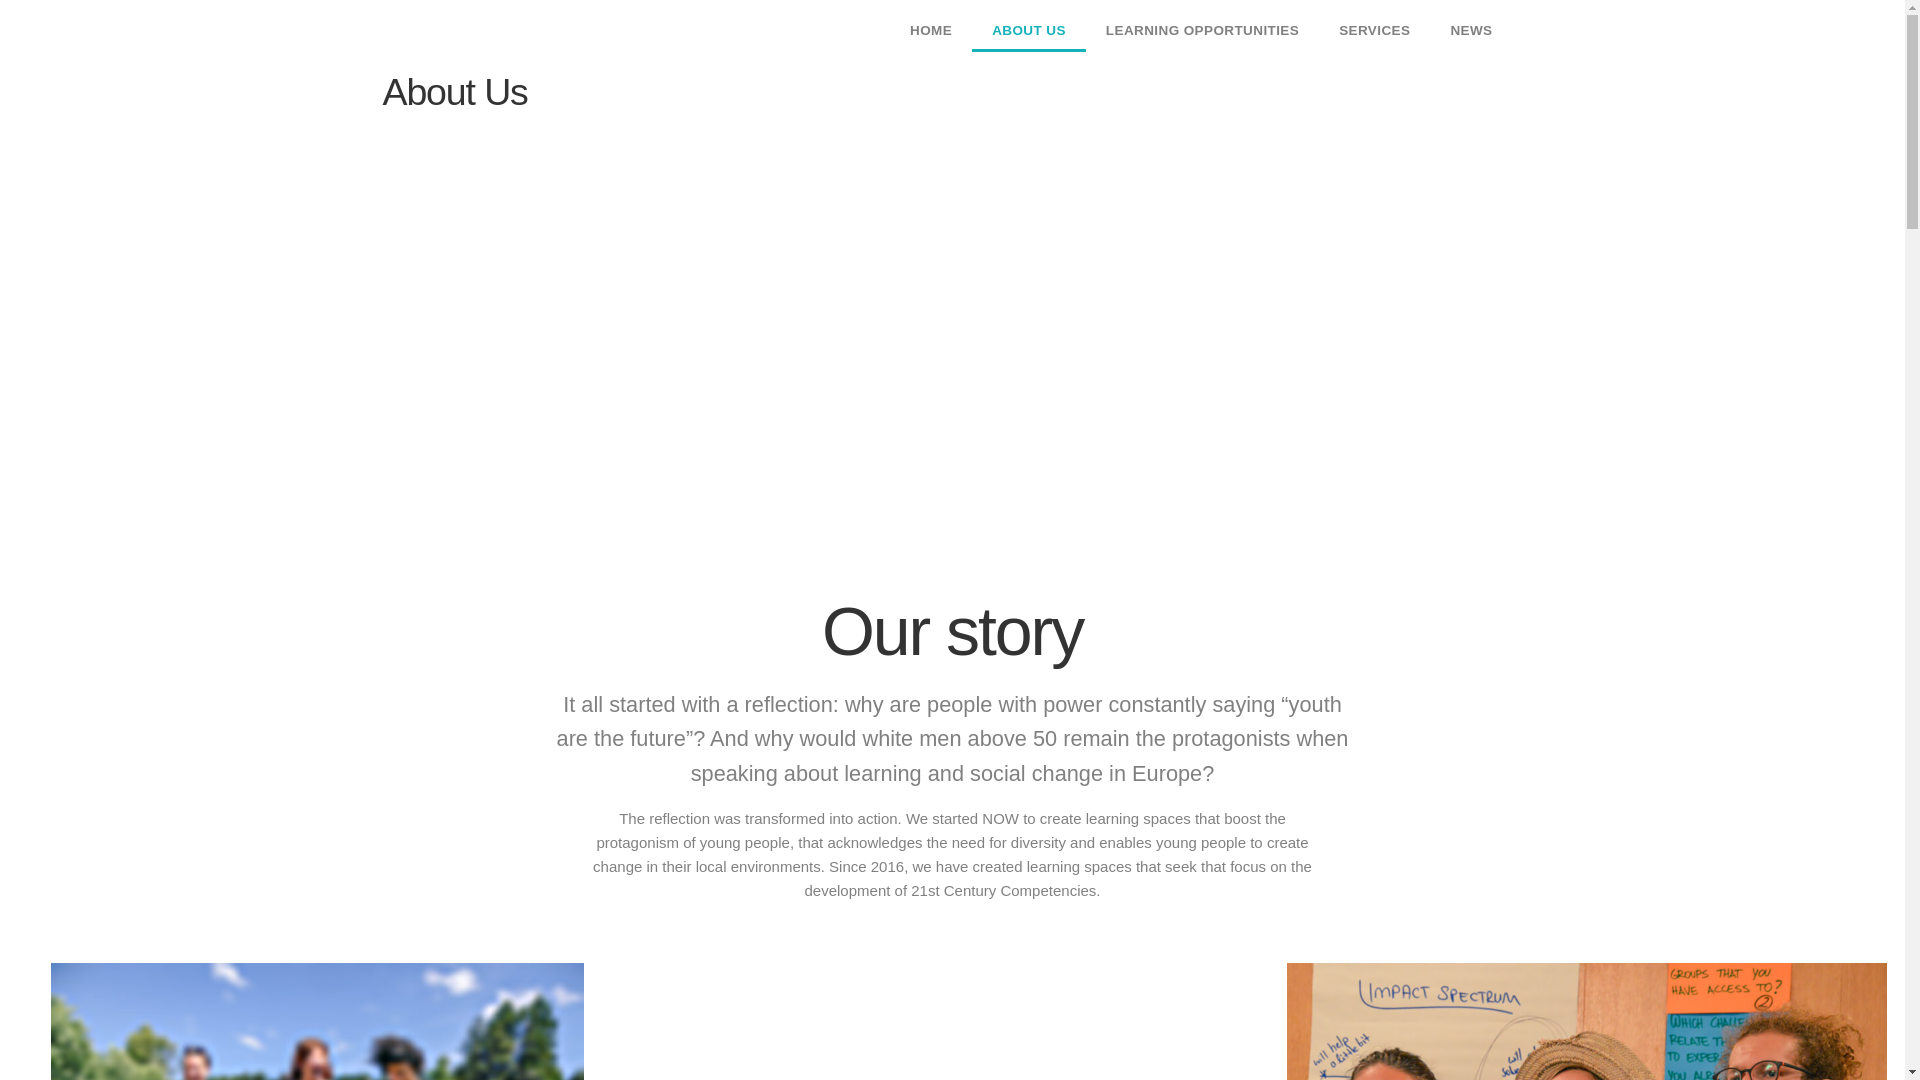 The height and width of the screenshot is (1080, 1920). What do you see at coordinates (1471, 30) in the screenshot?
I see `NEWS` at bounding box center [1471, 30].